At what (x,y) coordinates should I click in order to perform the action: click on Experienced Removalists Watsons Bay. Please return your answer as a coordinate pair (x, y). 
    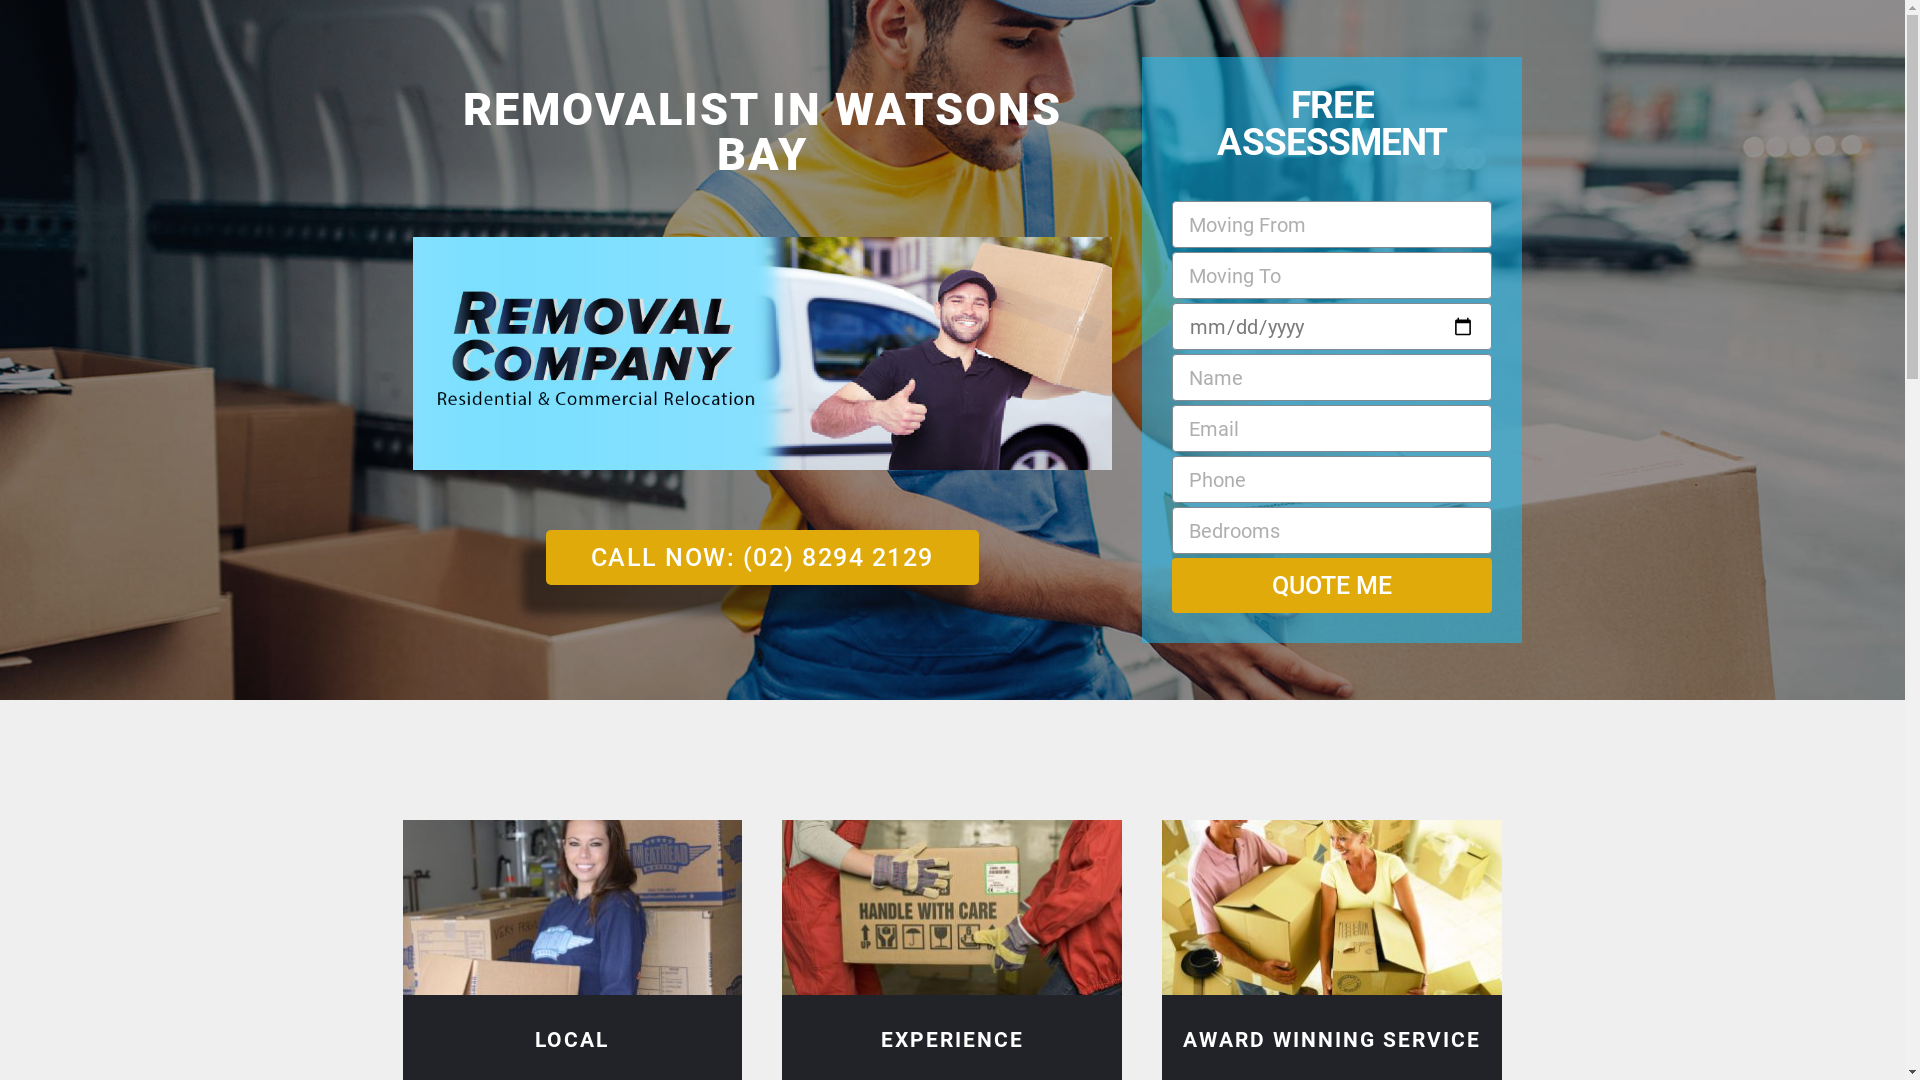
    Looking at the image, I should click on (952, 908).